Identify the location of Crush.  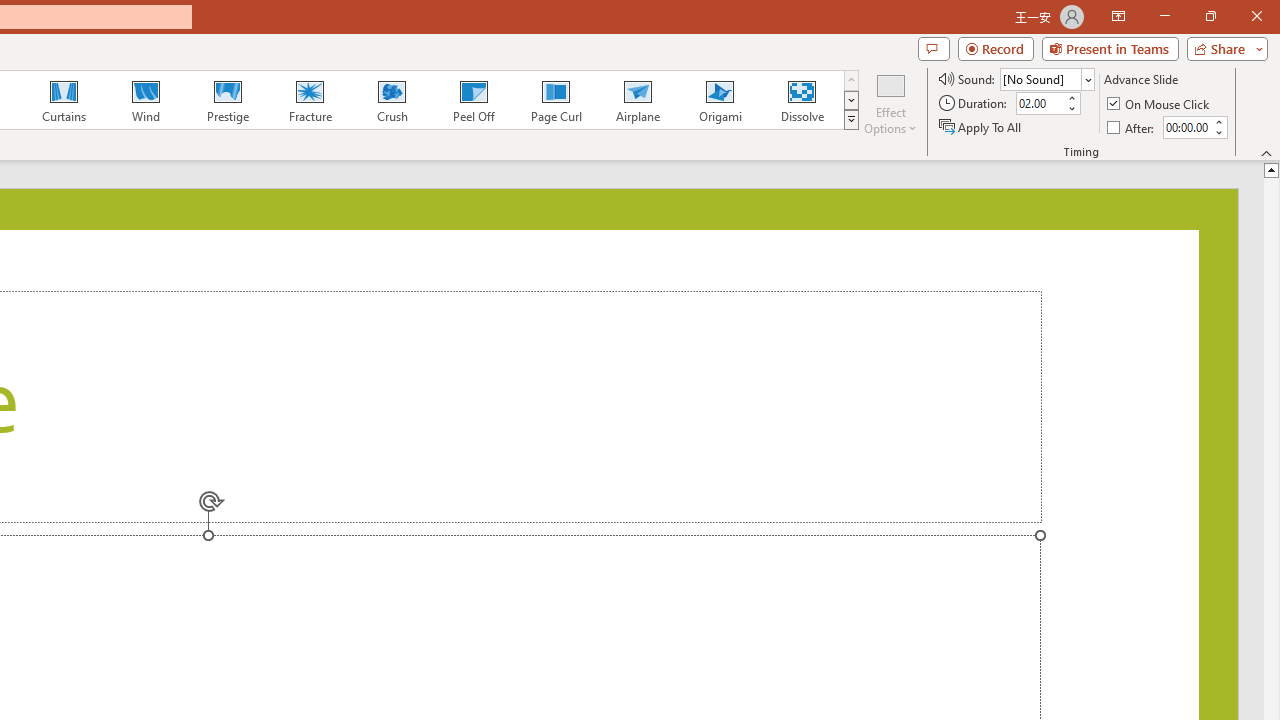
(391, 100).